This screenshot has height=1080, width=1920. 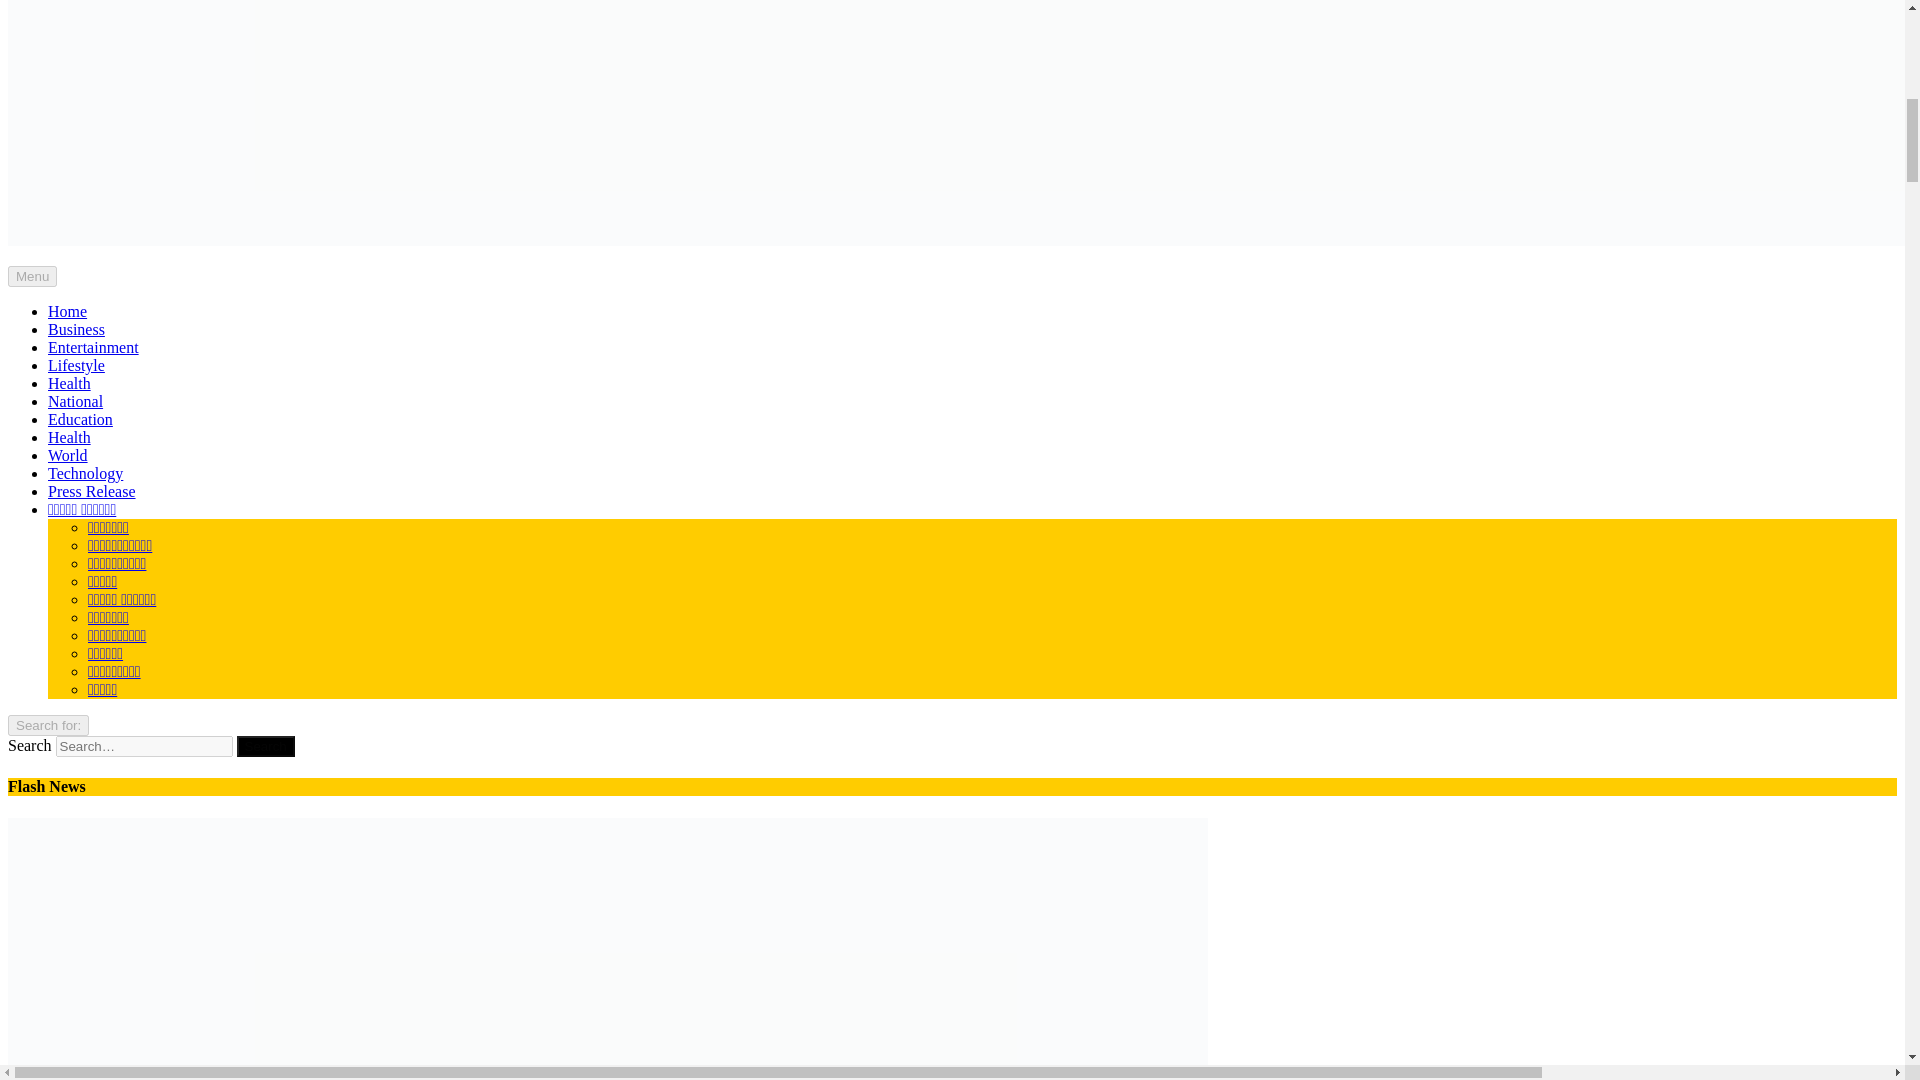 I want to click on World, so click(x=68, y=456).